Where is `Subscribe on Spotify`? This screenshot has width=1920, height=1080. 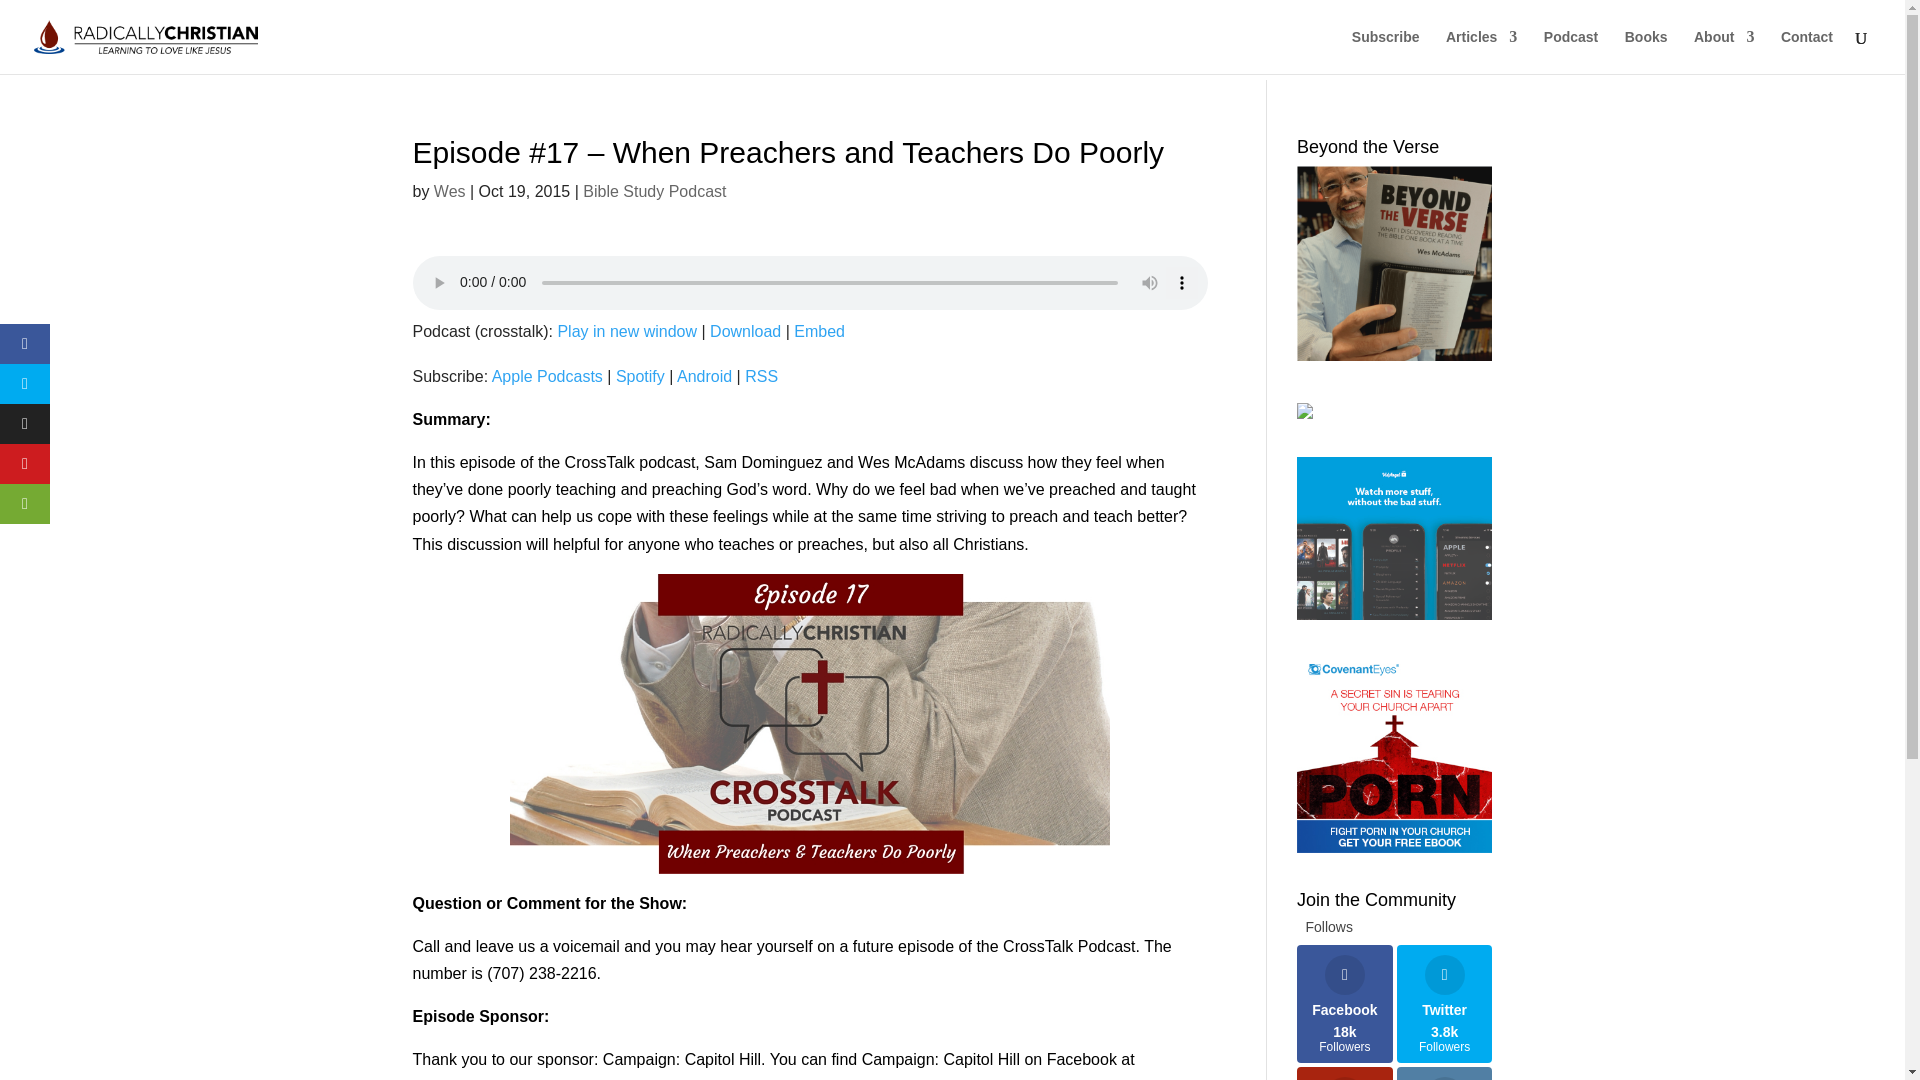 Subscribe on Spotify is located at coordinates (640, 376).